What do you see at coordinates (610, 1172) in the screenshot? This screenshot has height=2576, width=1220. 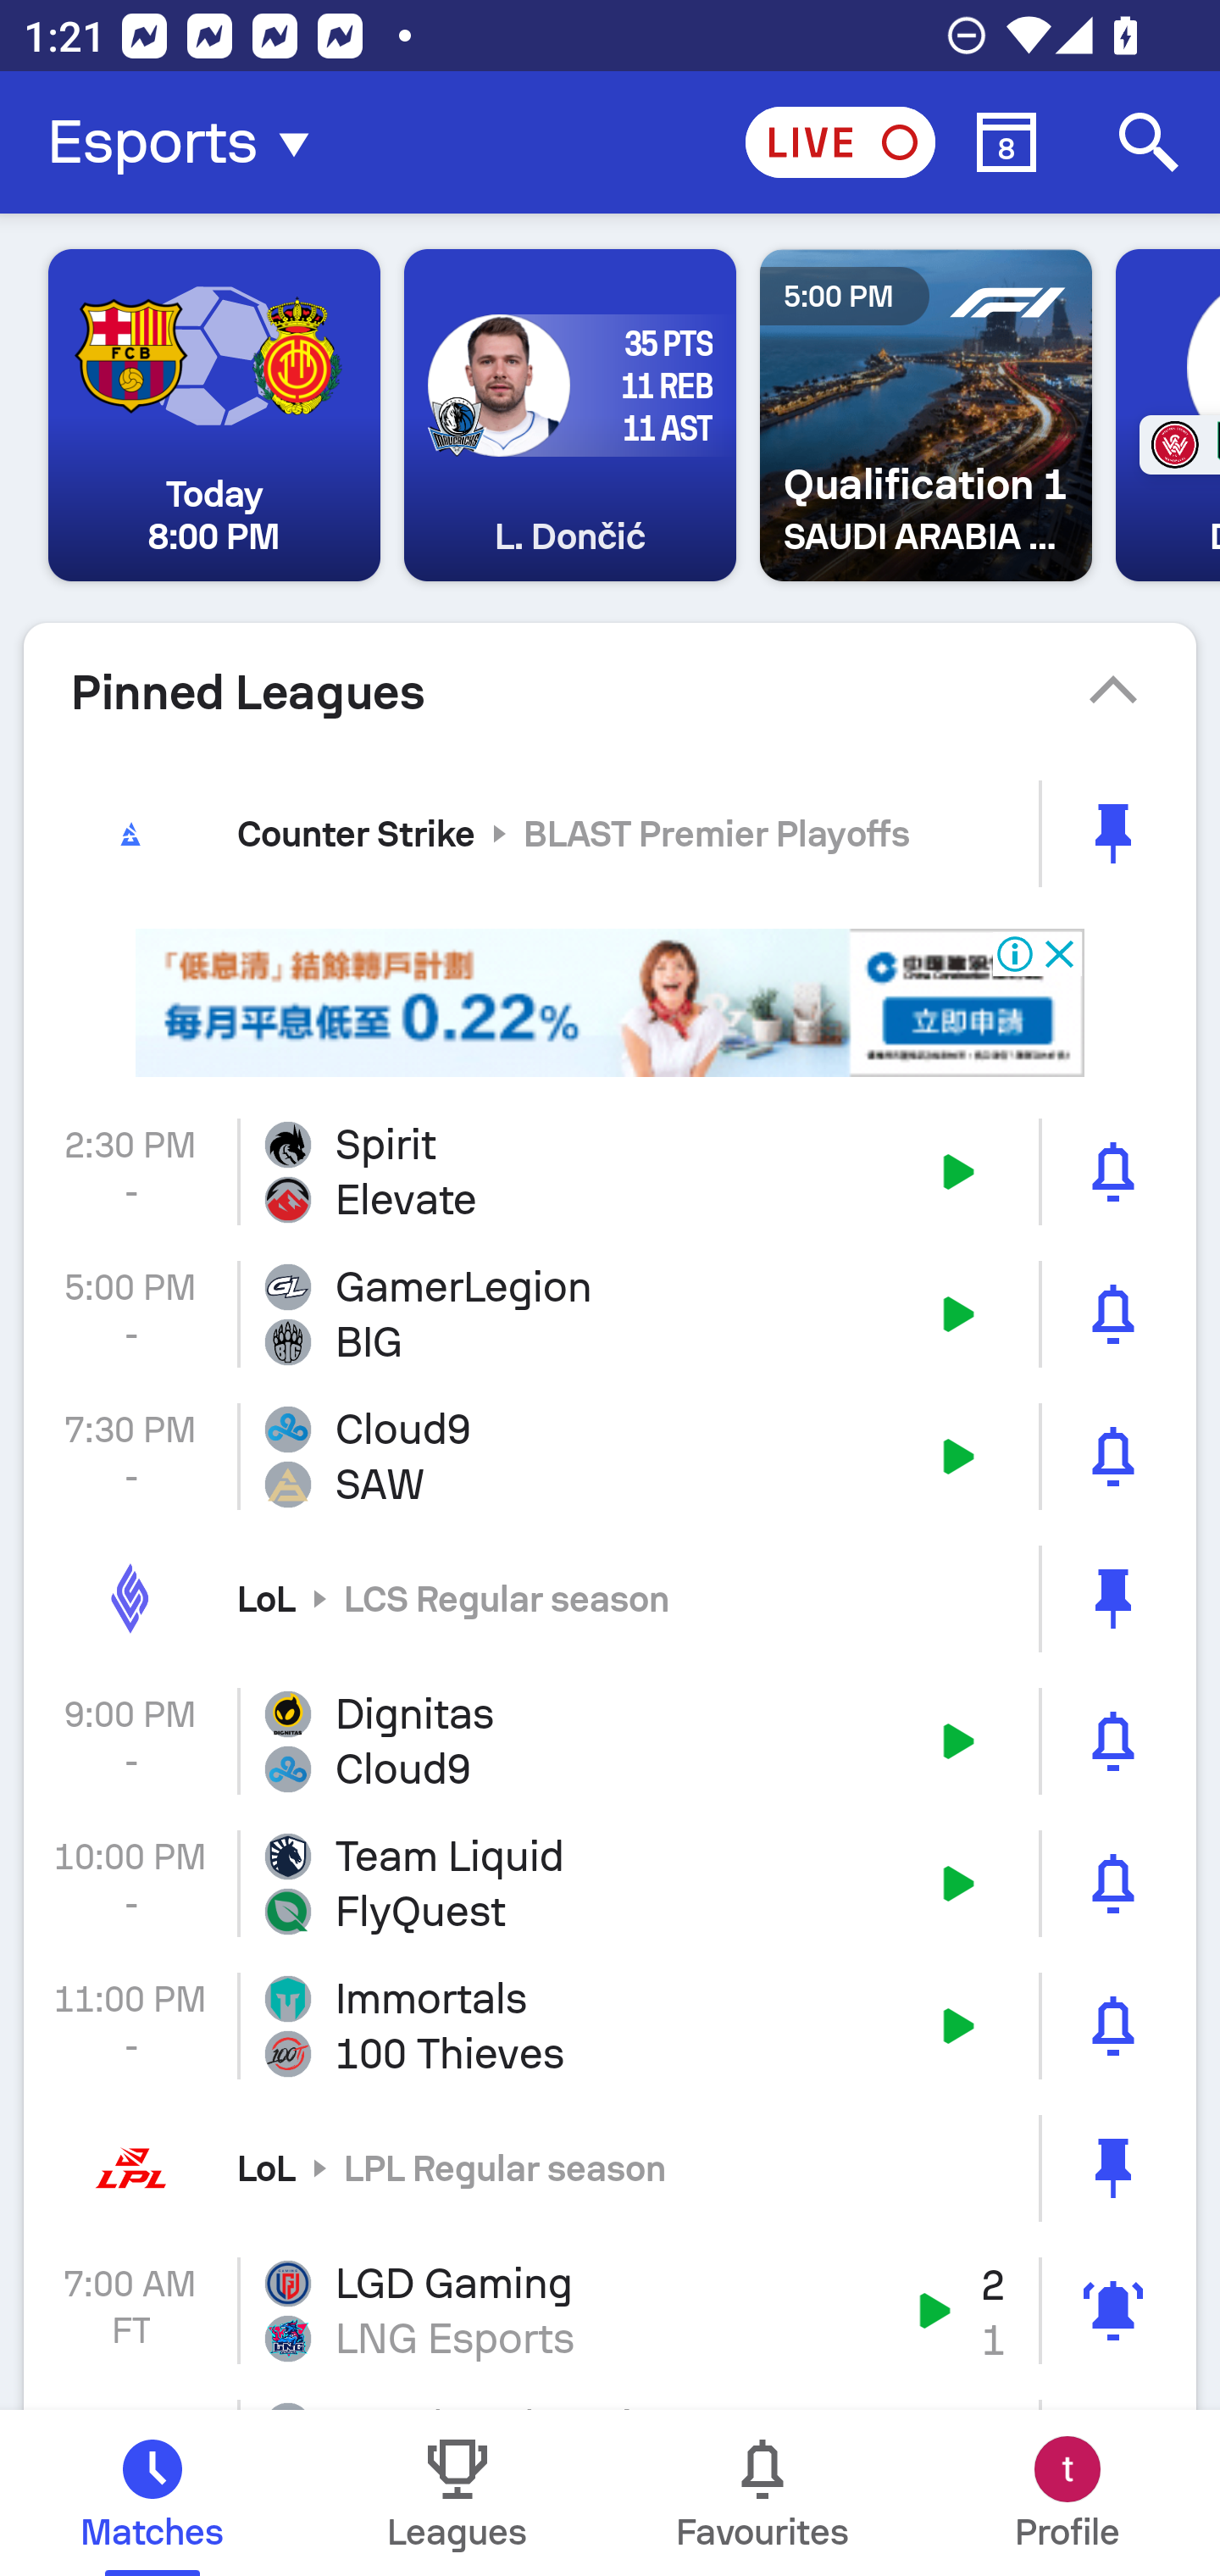 I see `2:30 PM - Spirit Elevate` at bounding box center [610, 1172].